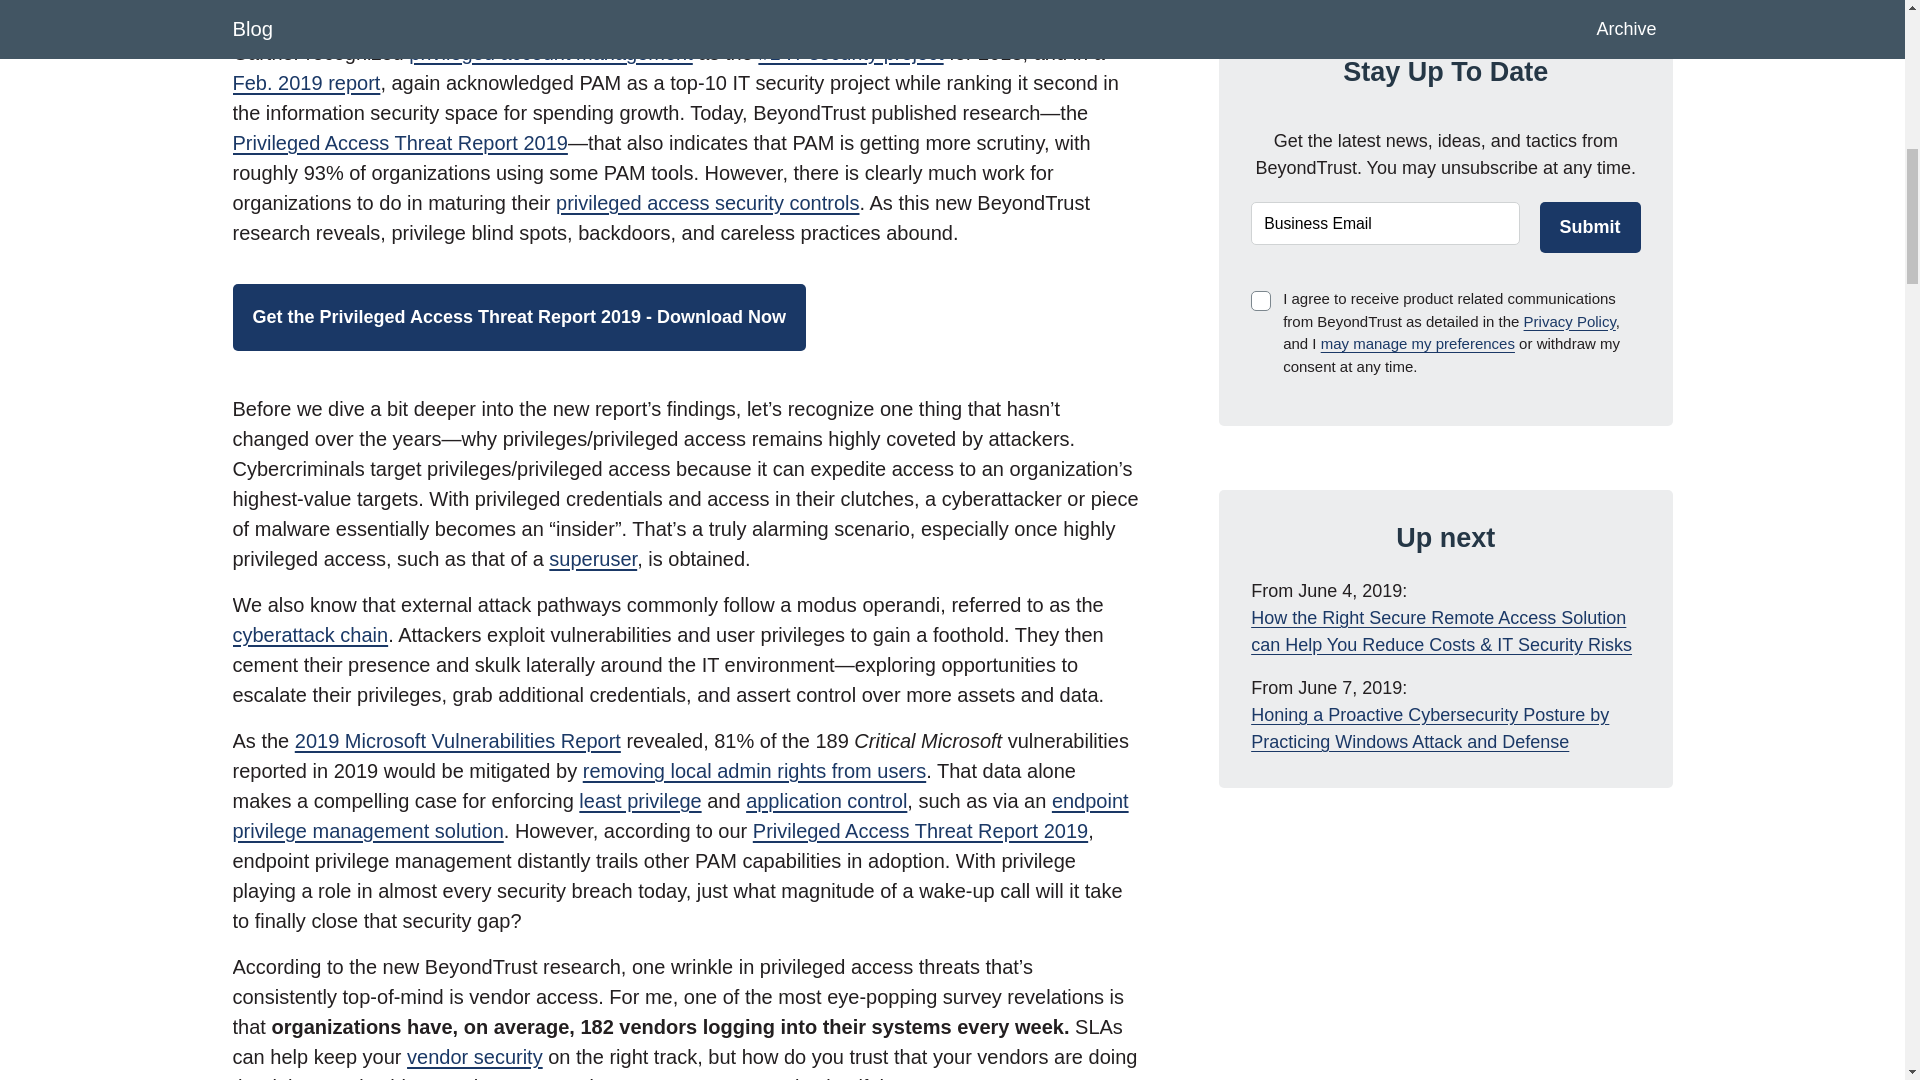 This screenshot has height=1080, width=1920. Describe the element at coordinates (550, 52) in the screenshot. I see `privileged account management` at that location.